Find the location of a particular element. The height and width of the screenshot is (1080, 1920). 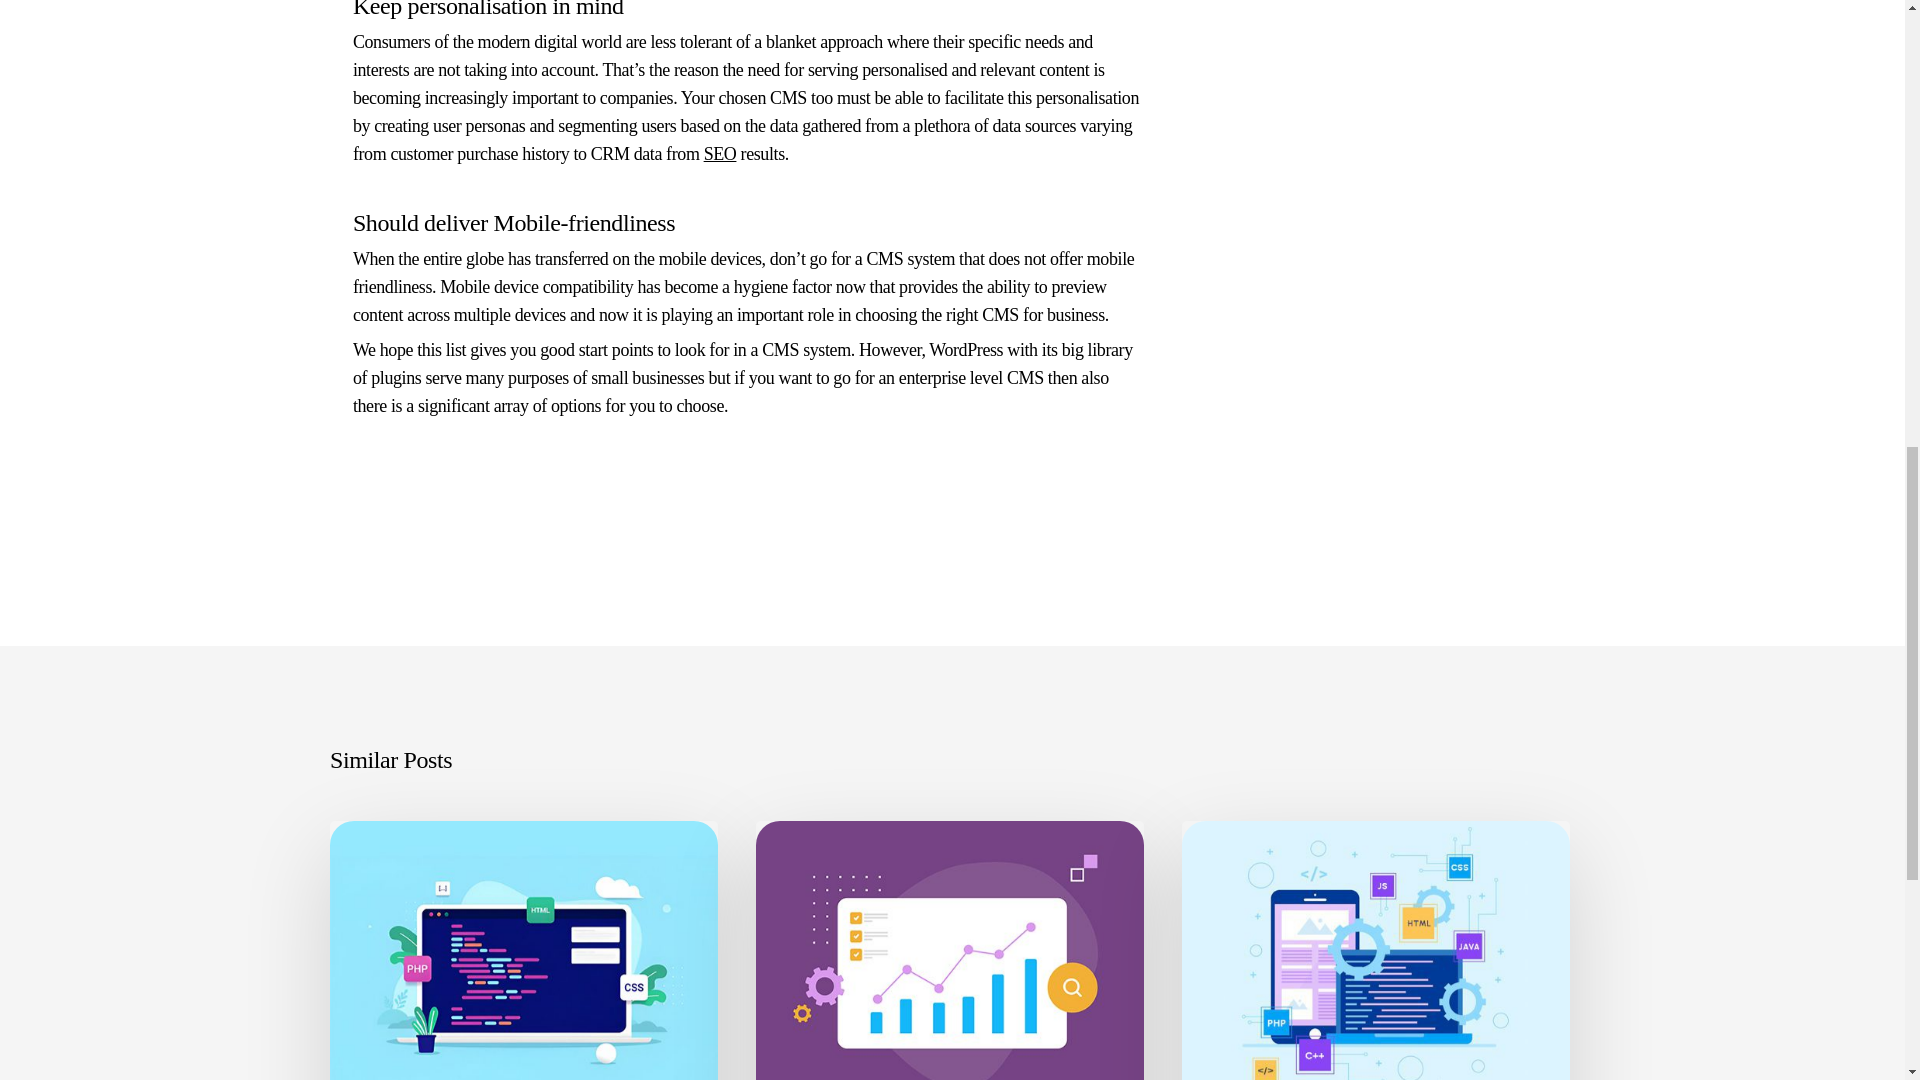

SEO is located at coordinates (720, 154).